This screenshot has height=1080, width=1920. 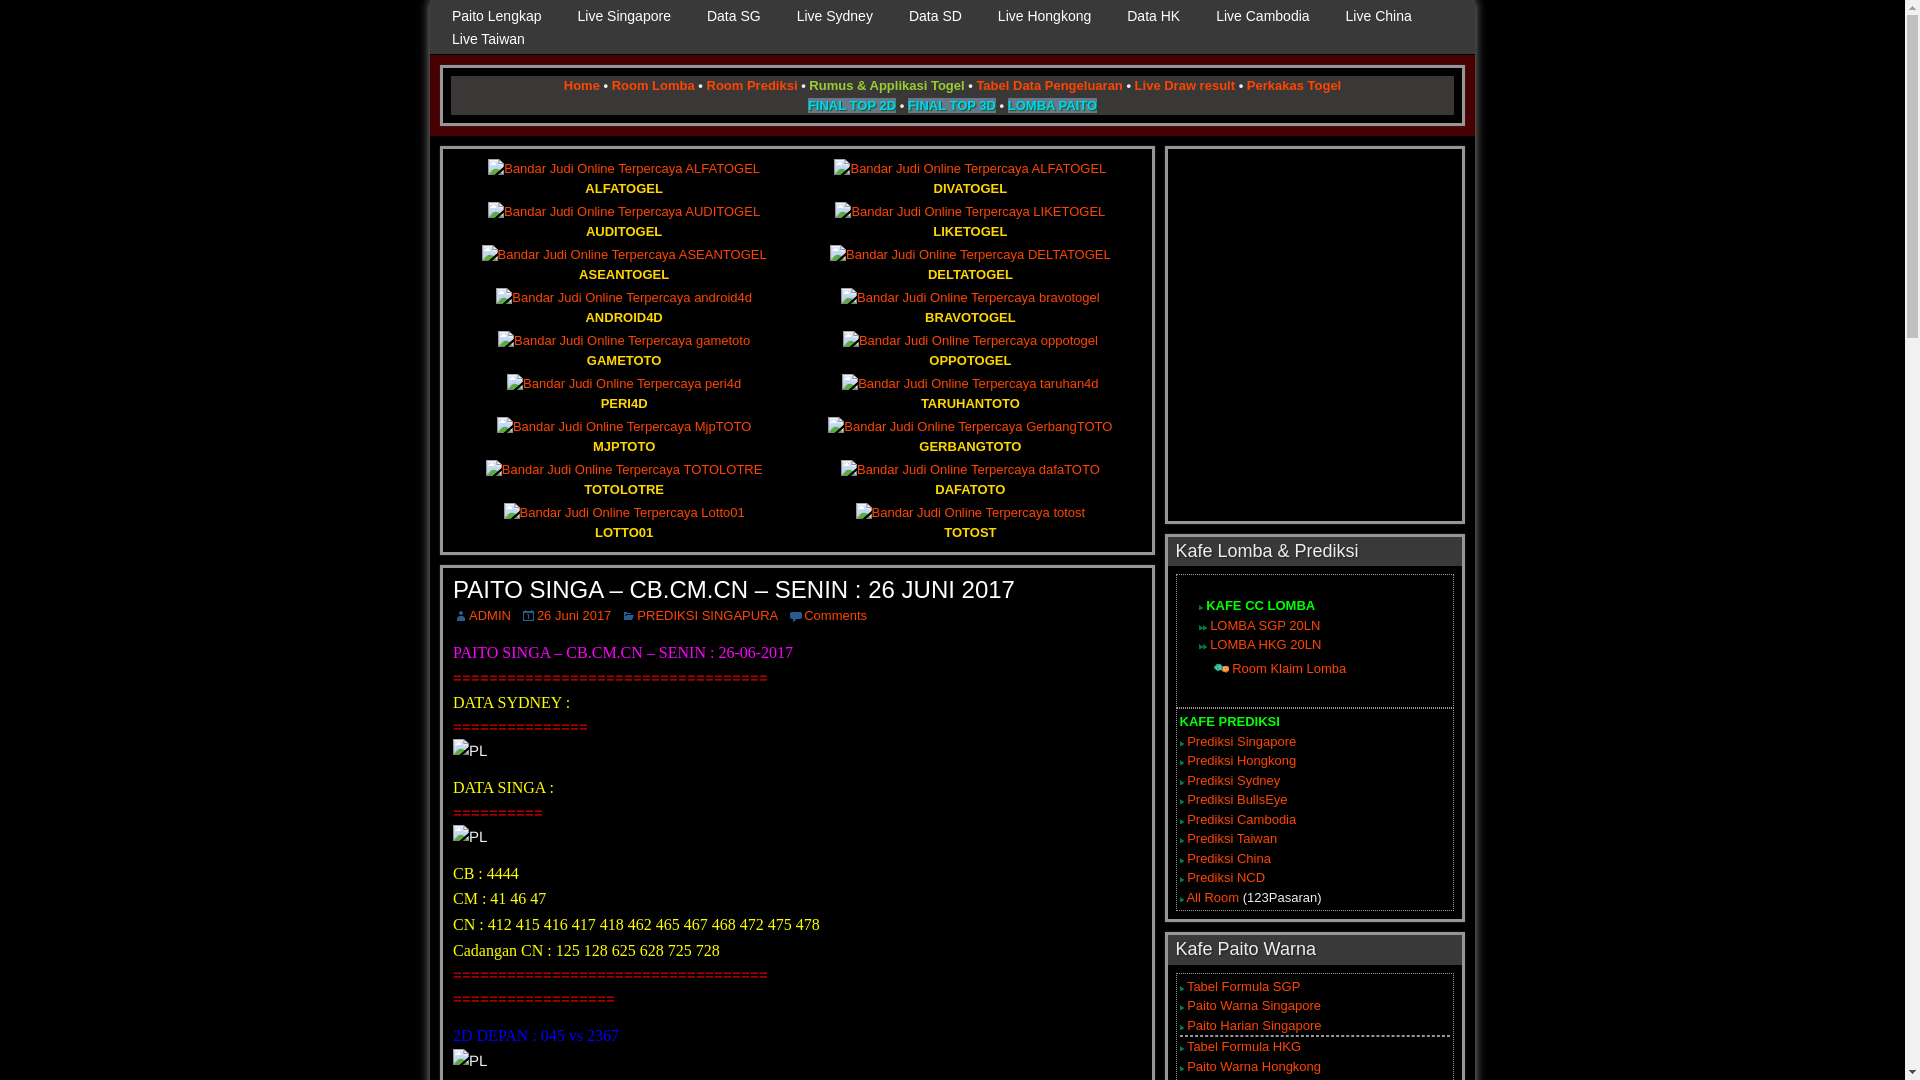 I want to click on Live China, so click(x=1379, y=16).